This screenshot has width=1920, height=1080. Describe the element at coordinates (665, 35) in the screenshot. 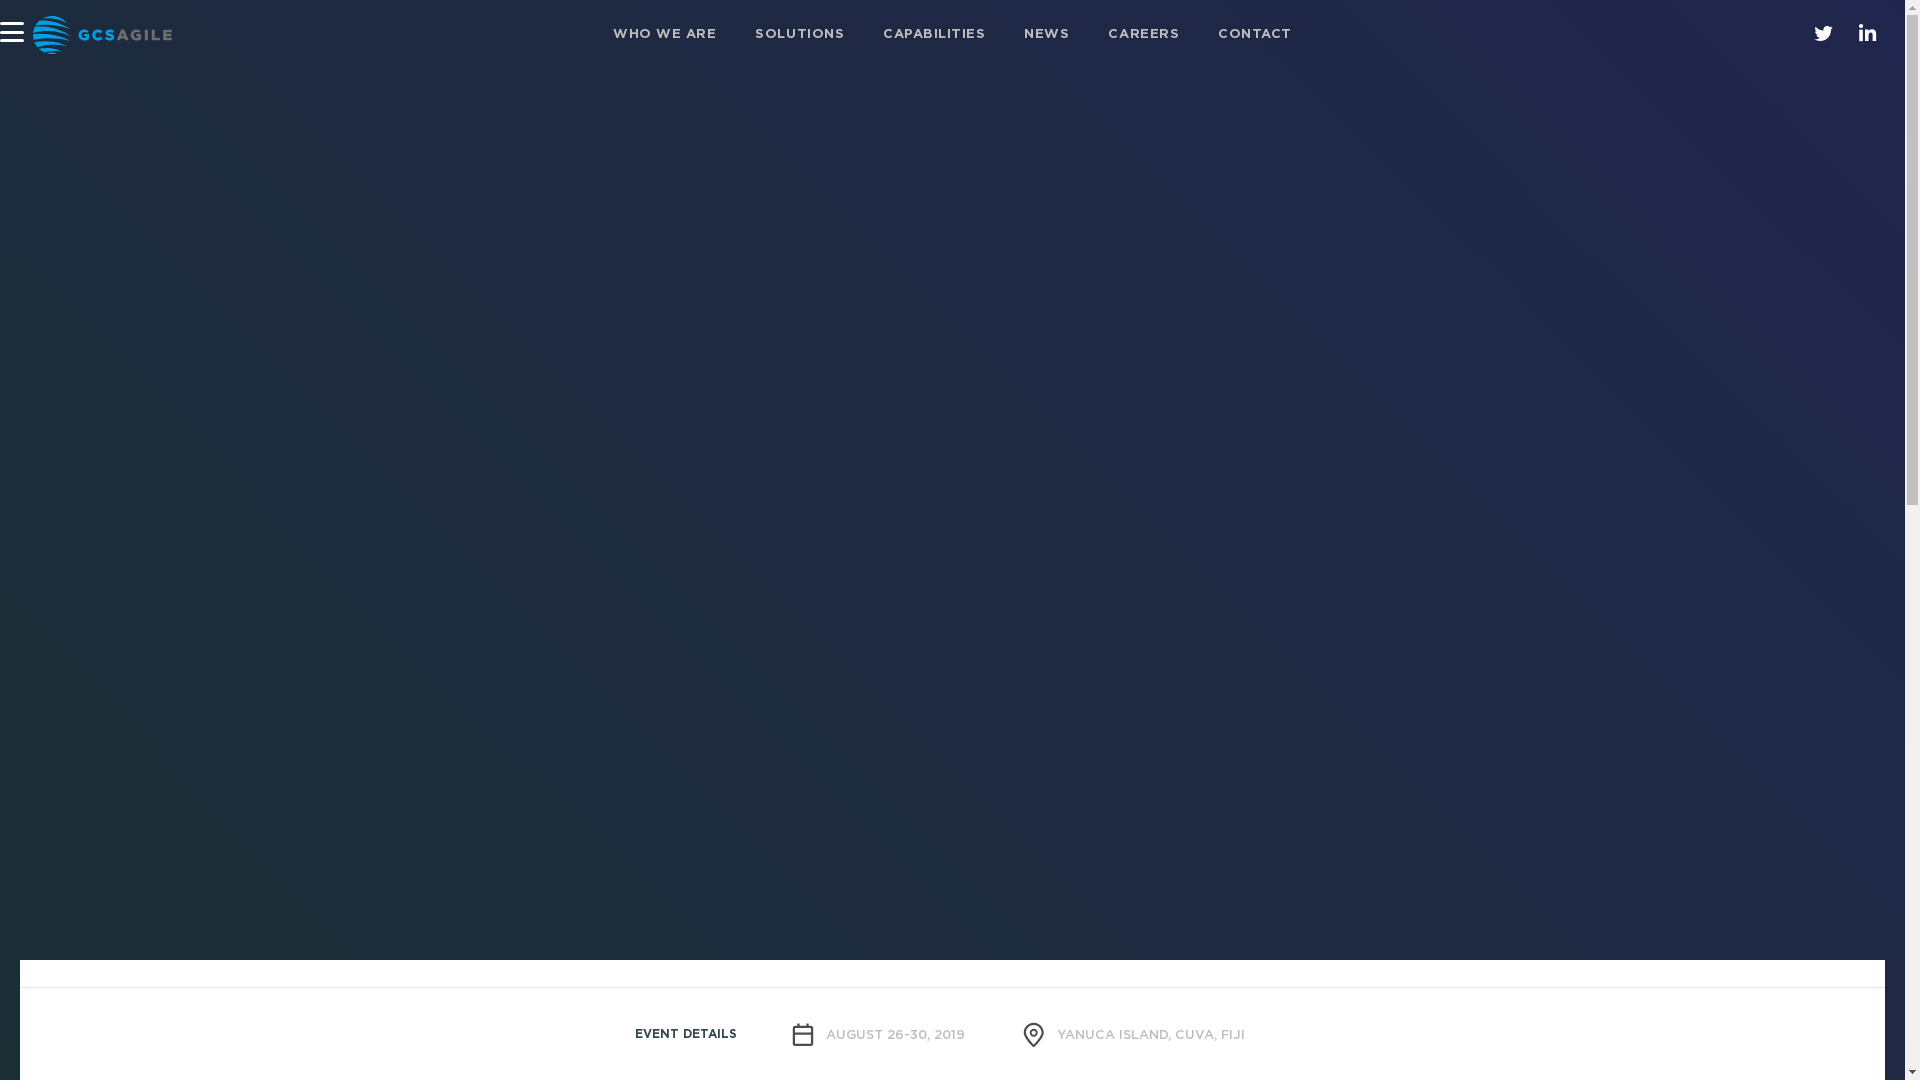

I see `WHO WE ARE` at that location.